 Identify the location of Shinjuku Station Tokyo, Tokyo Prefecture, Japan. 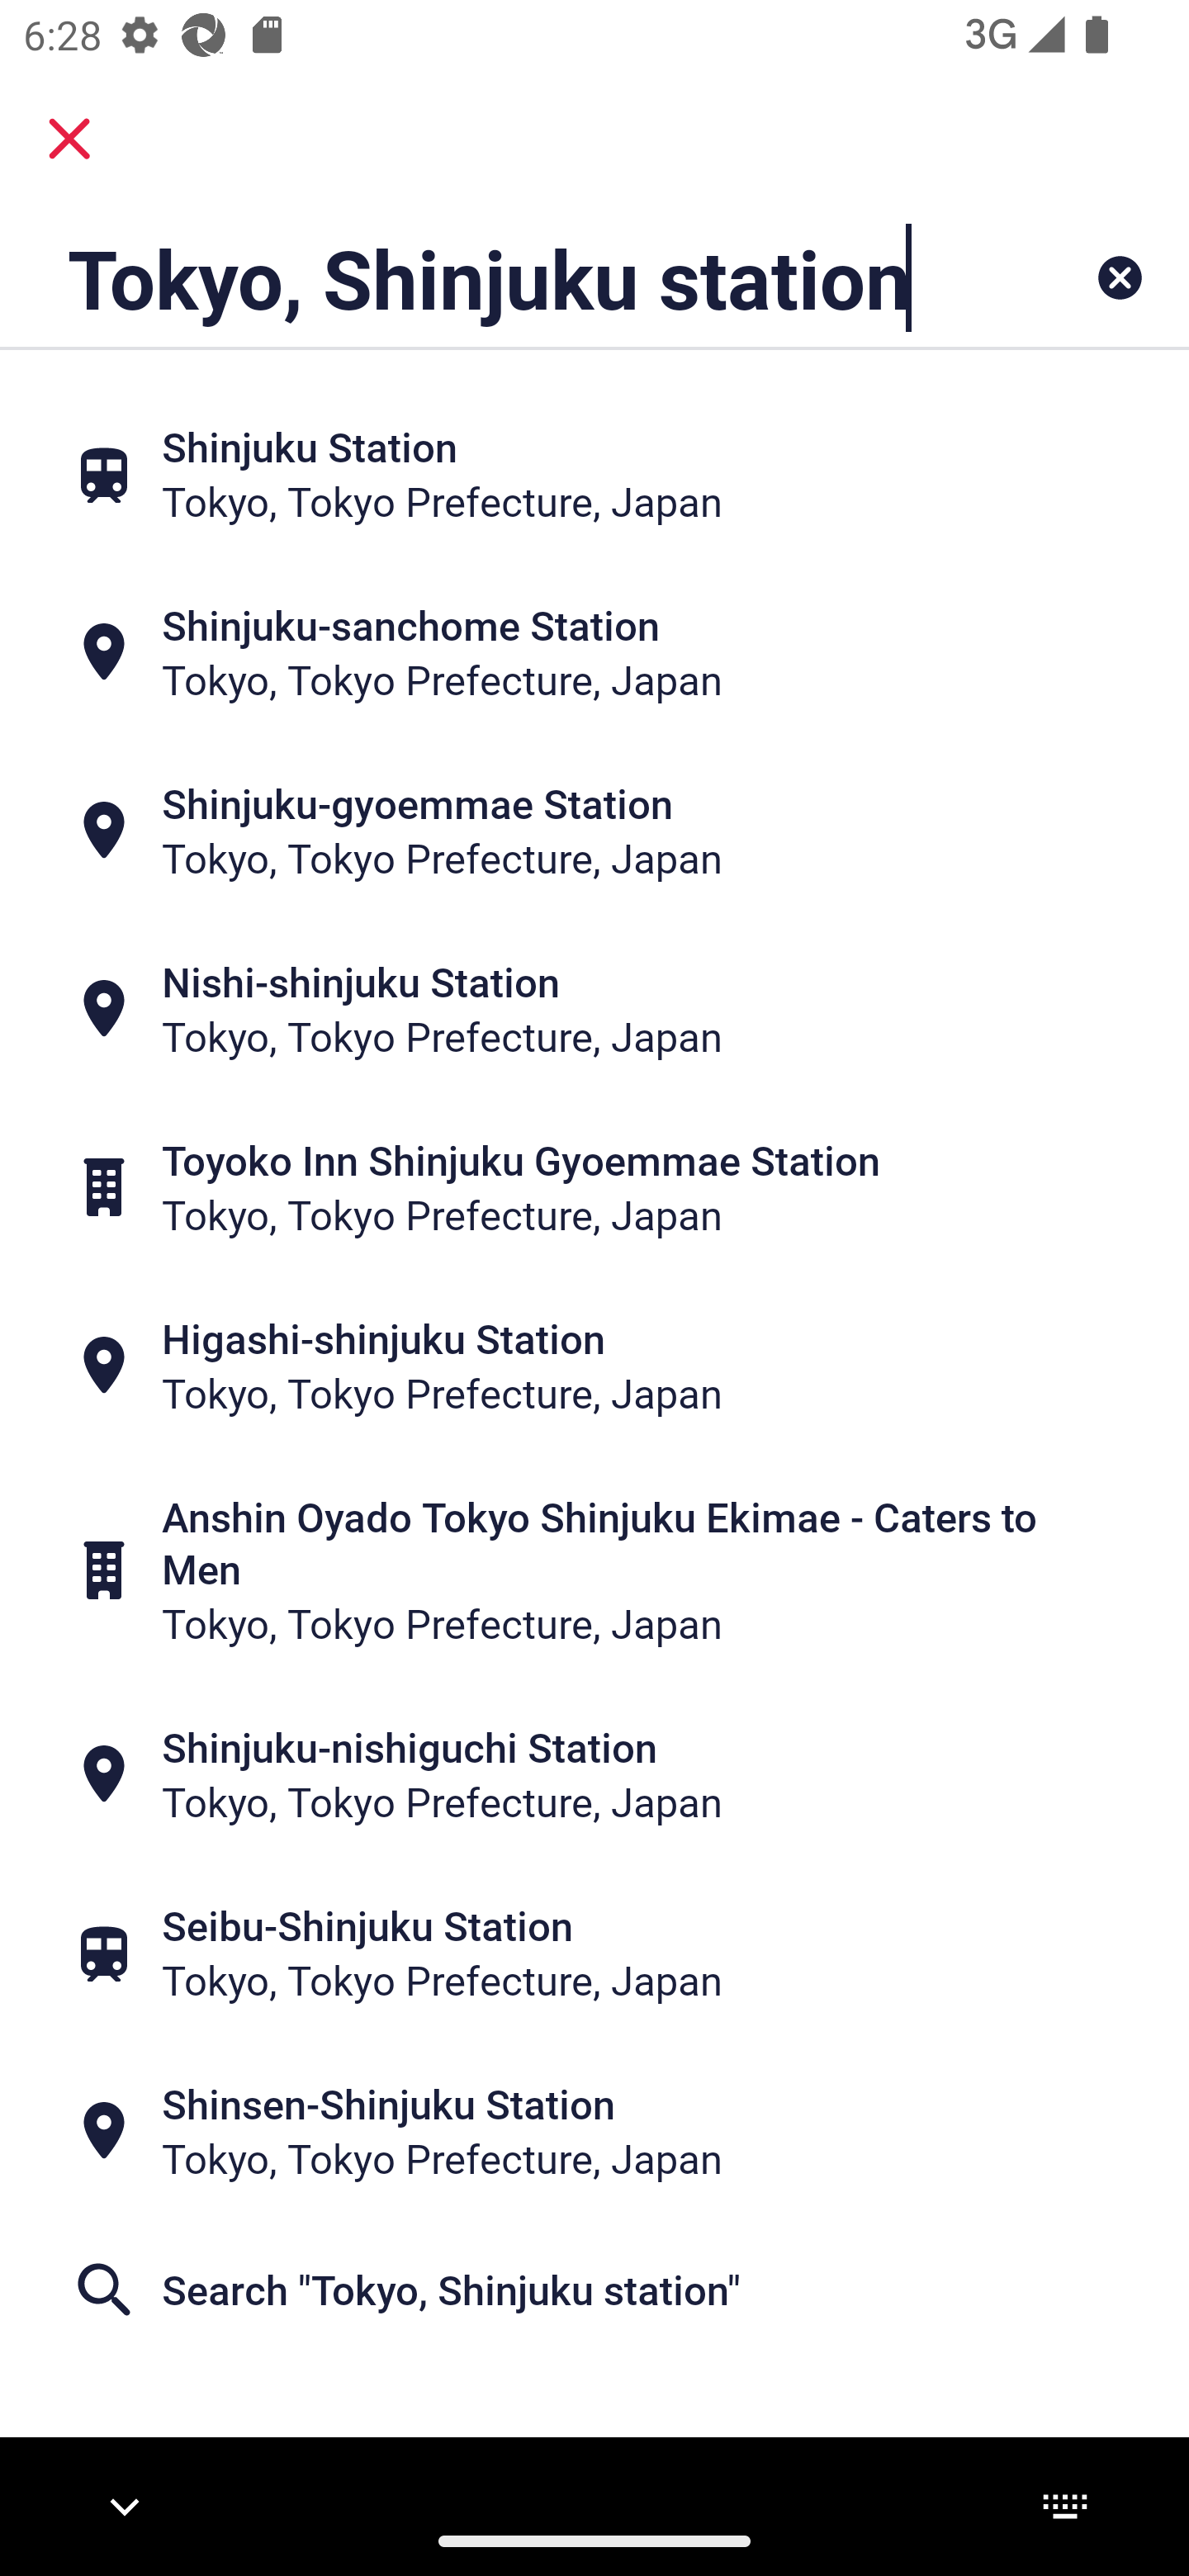
(594, 474).